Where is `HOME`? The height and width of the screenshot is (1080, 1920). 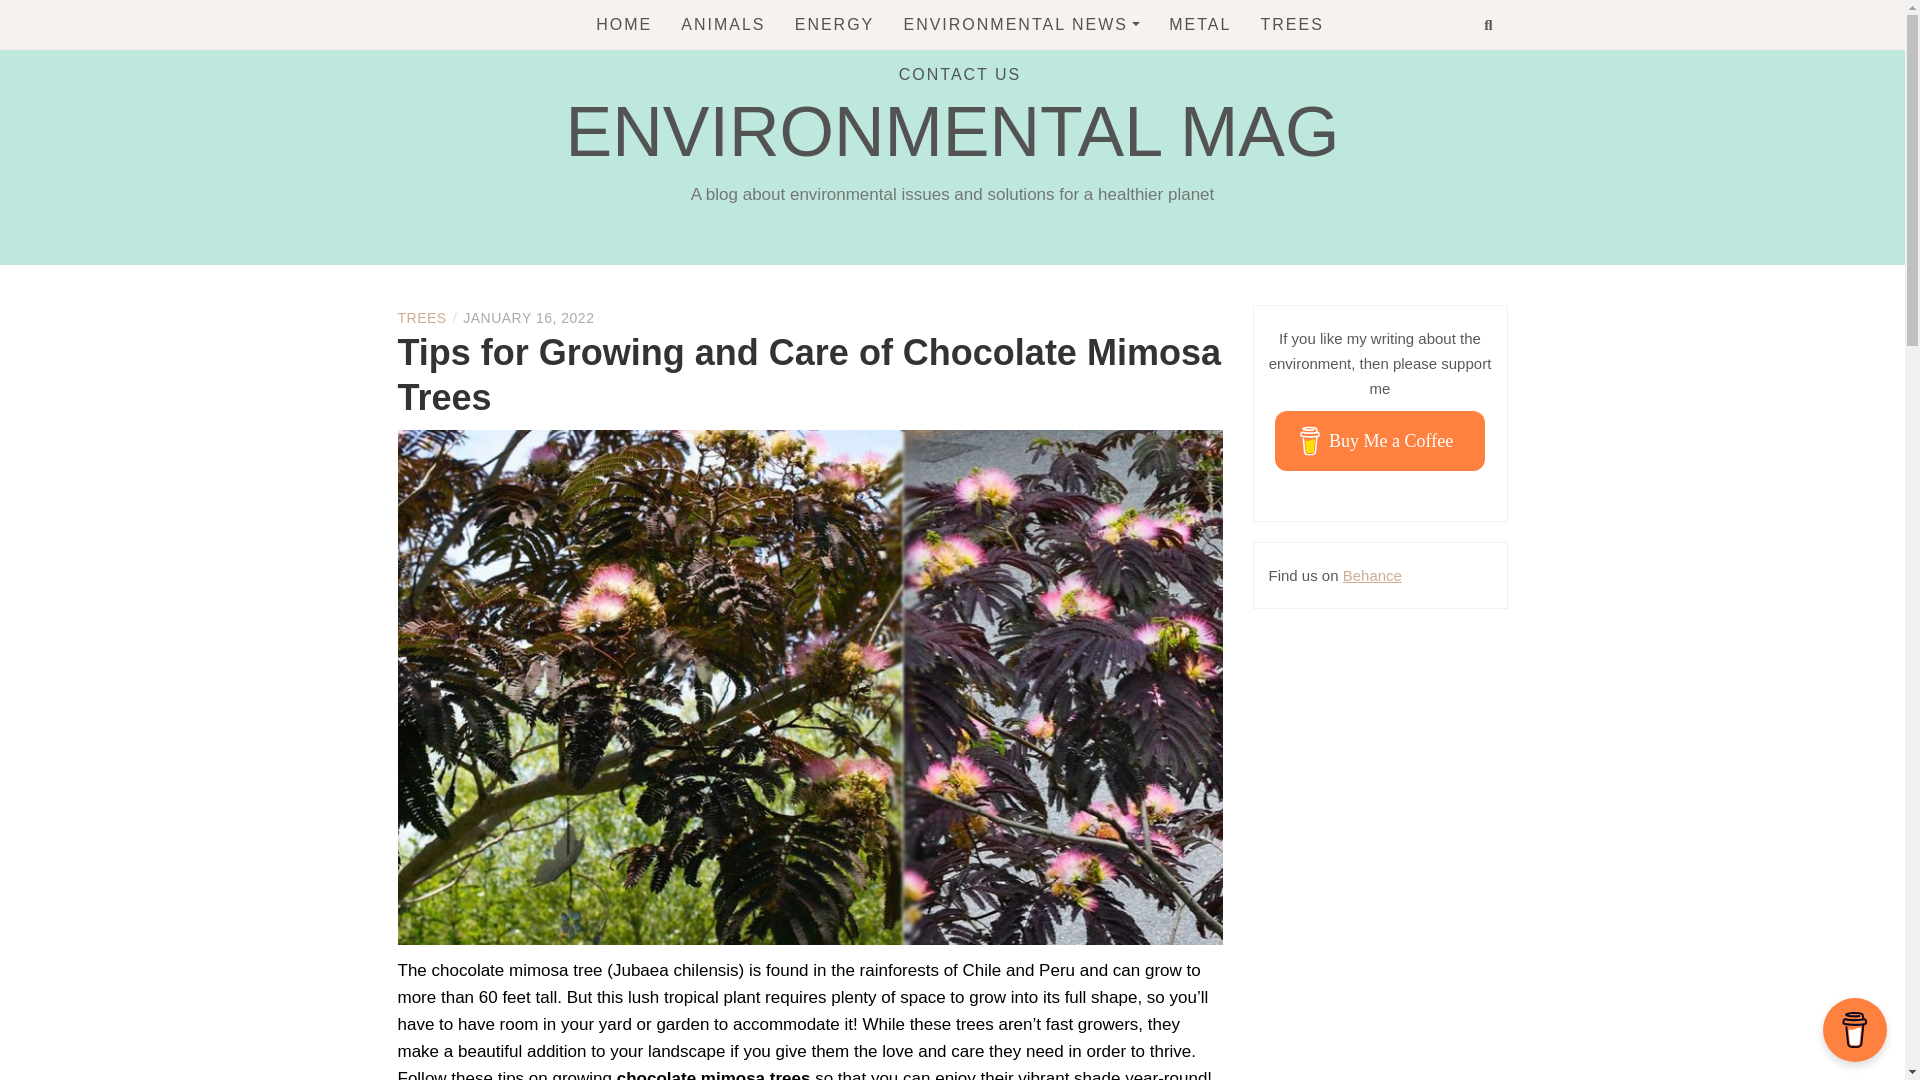
HOME is located at coordinates (624, 24).